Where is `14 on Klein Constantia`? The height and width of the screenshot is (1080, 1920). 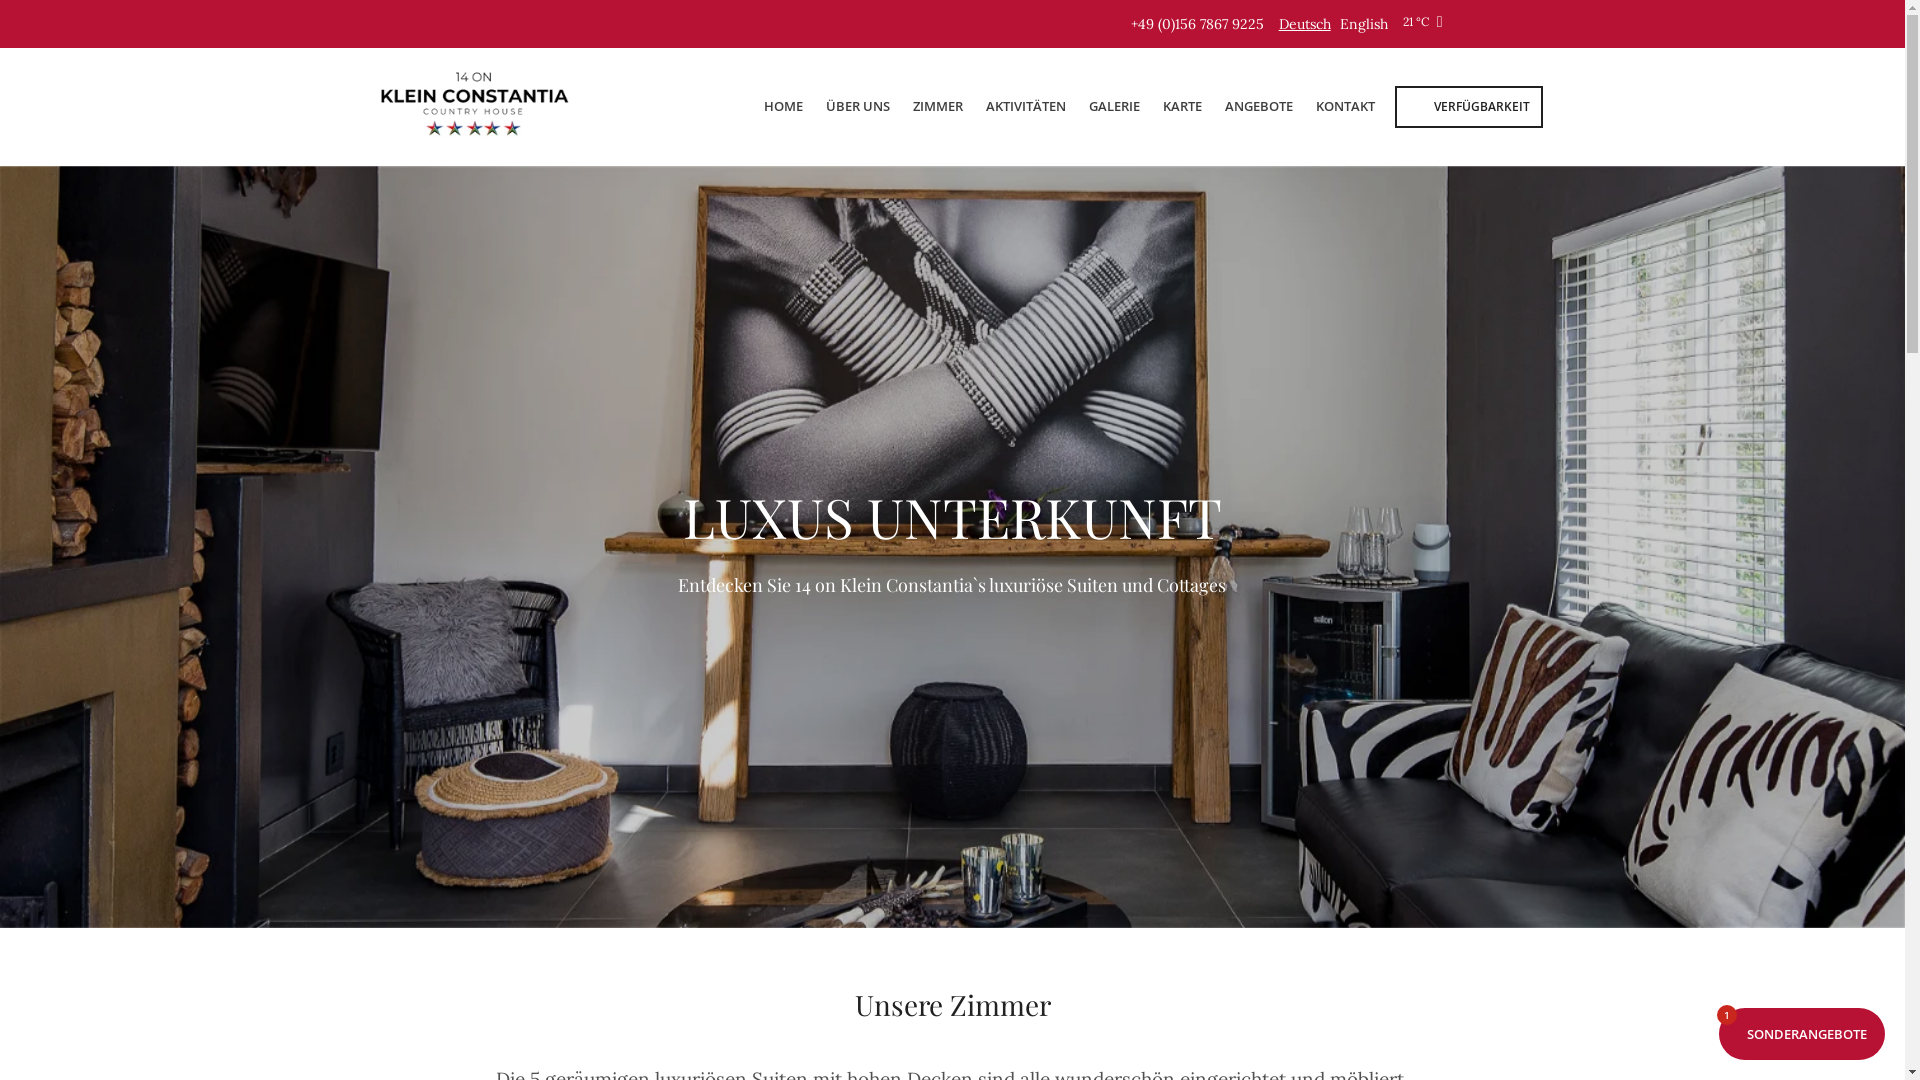
14 on Klein Constantia is located at coordinates (476, 105).